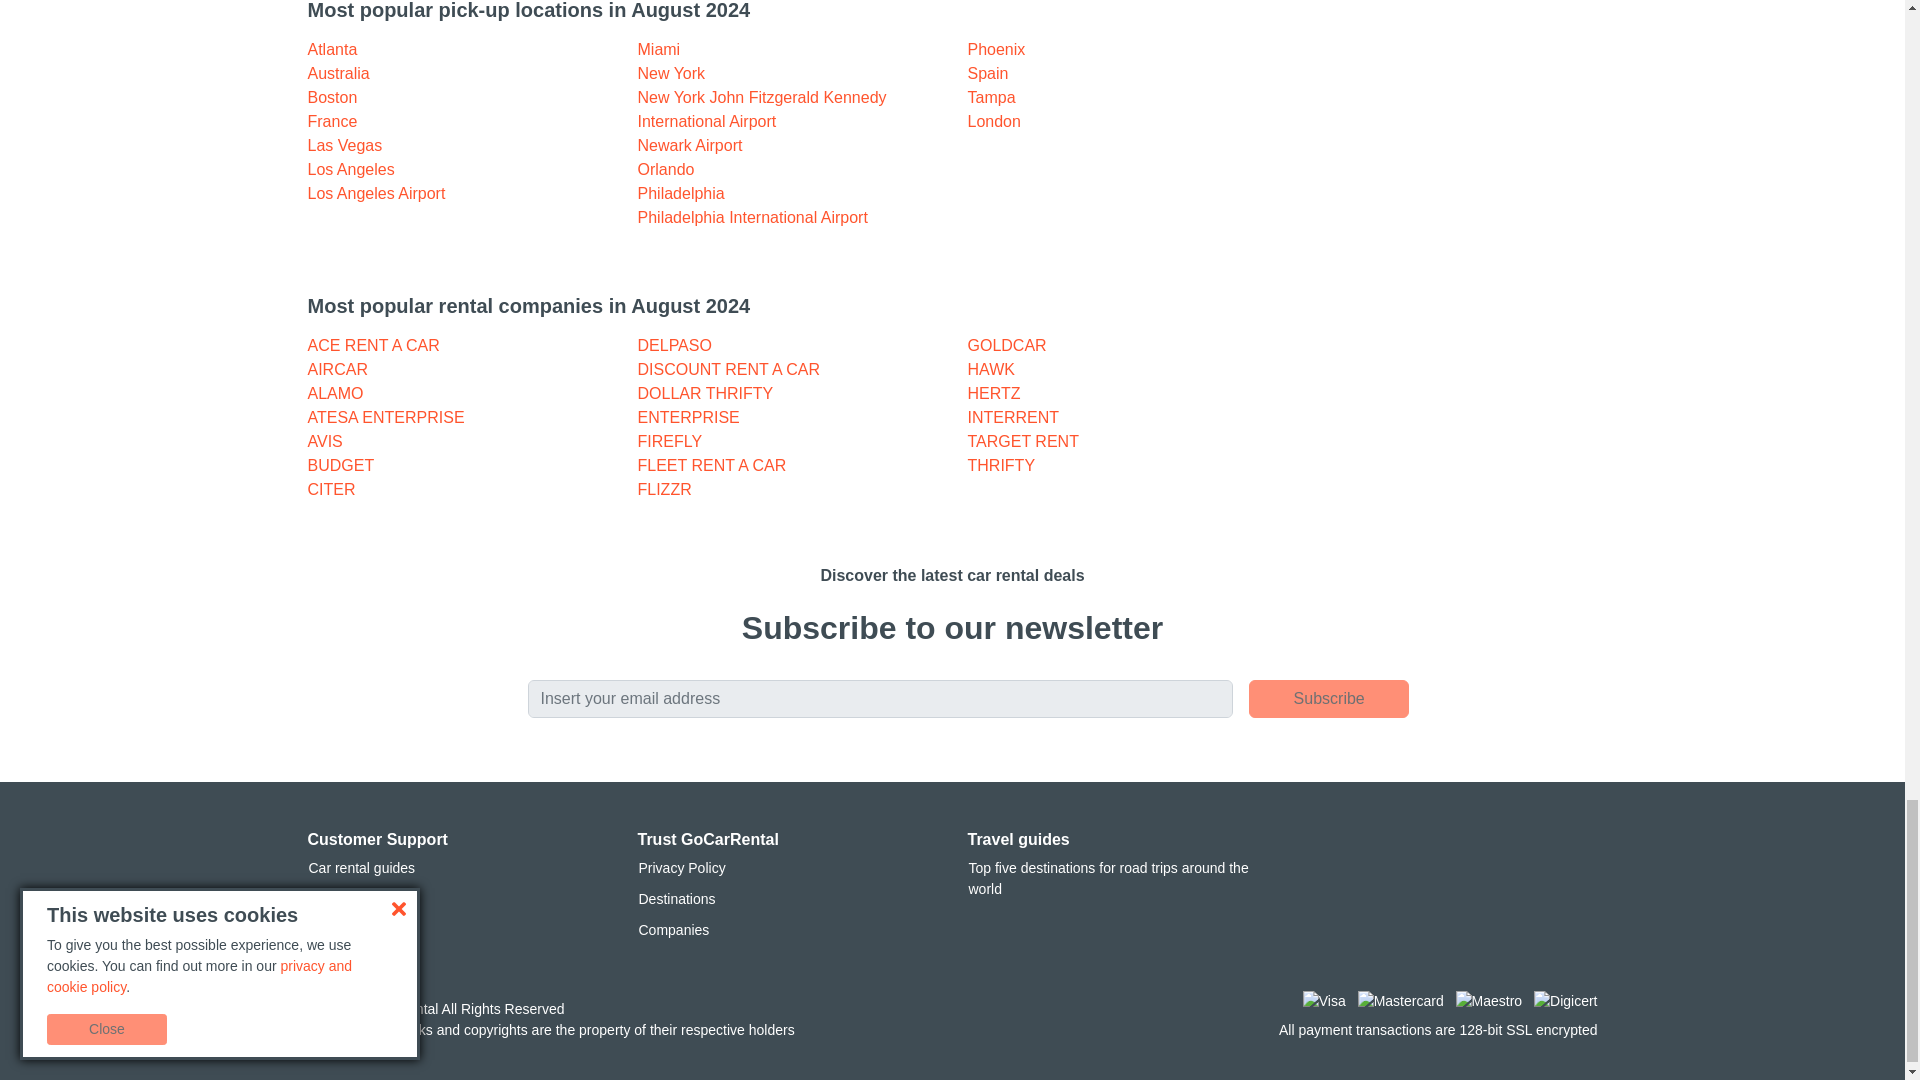 The width and height of the screenshot is (1920, 1080). I want to click on Los Angeles Airport, so click(376, 192).